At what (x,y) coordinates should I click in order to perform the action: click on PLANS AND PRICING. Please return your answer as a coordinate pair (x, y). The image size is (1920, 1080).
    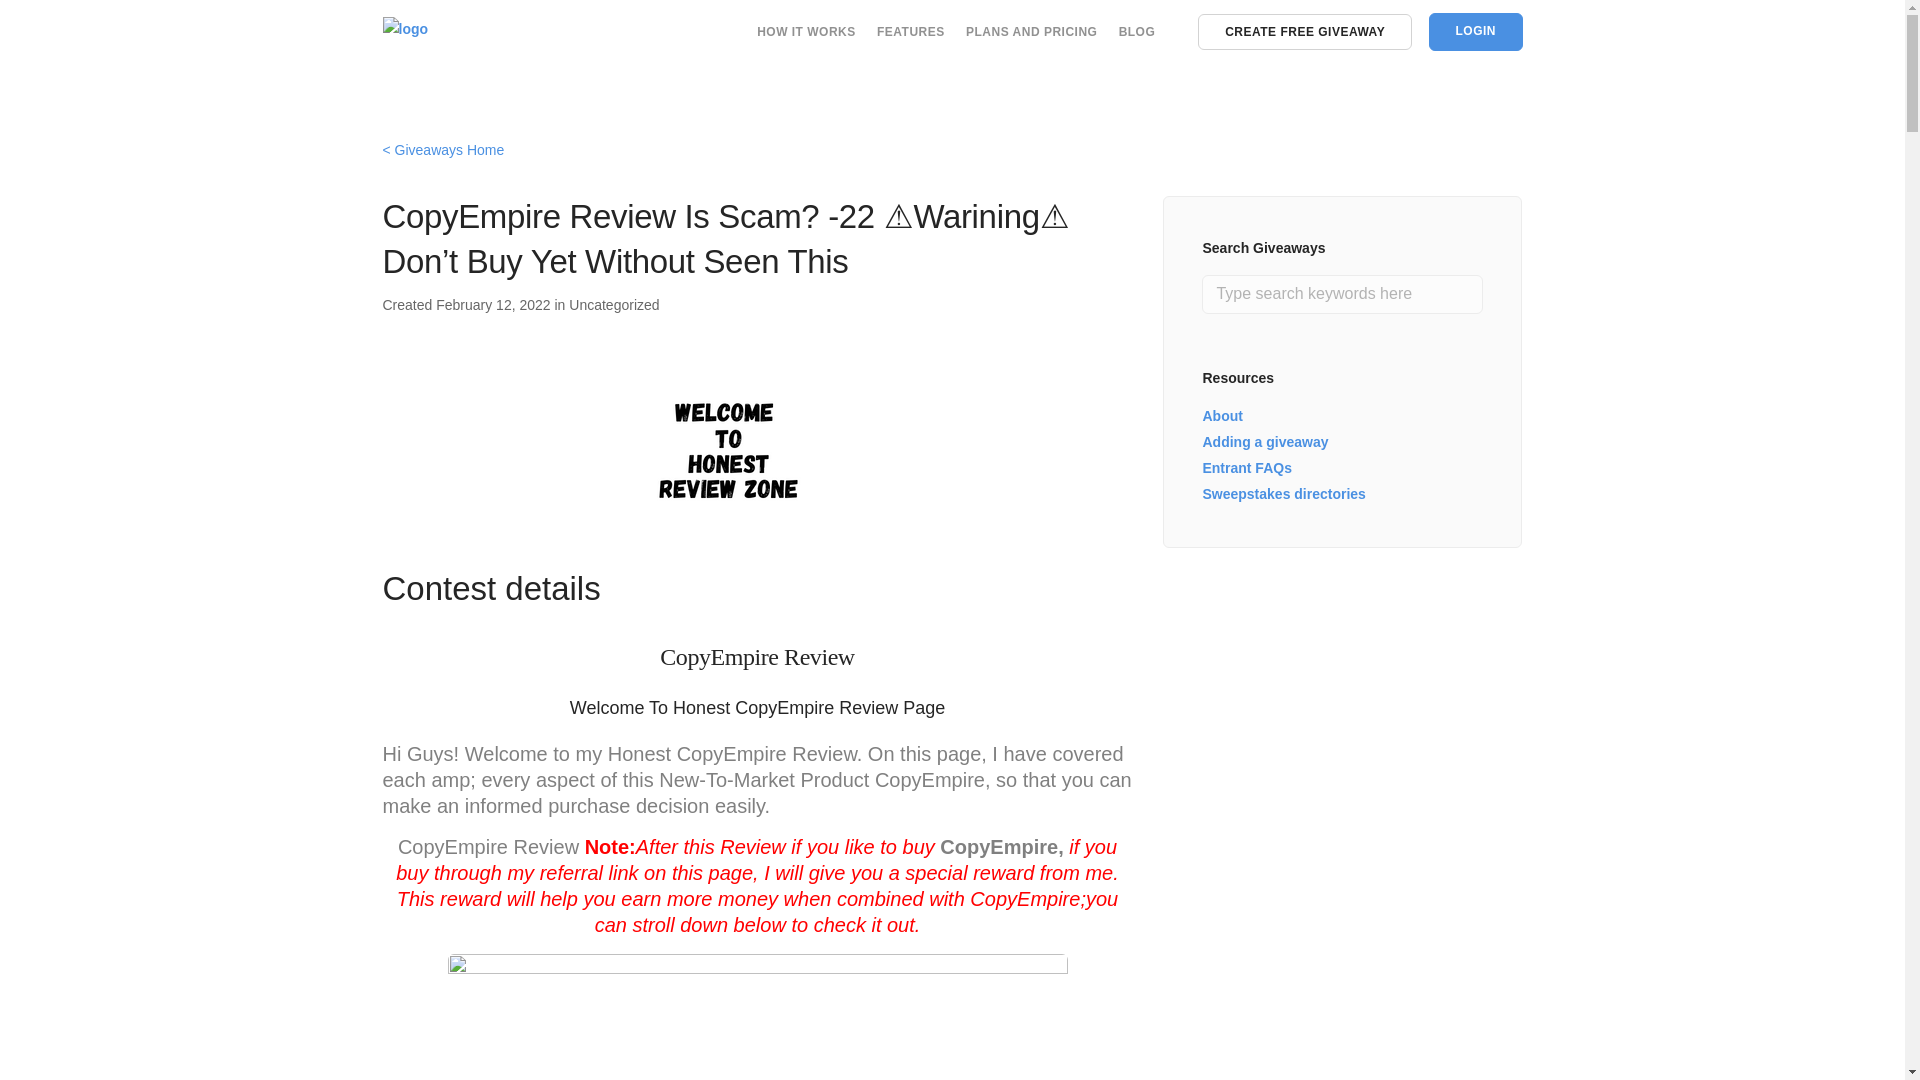
    Looking at the image, I should click on (1030, 31).